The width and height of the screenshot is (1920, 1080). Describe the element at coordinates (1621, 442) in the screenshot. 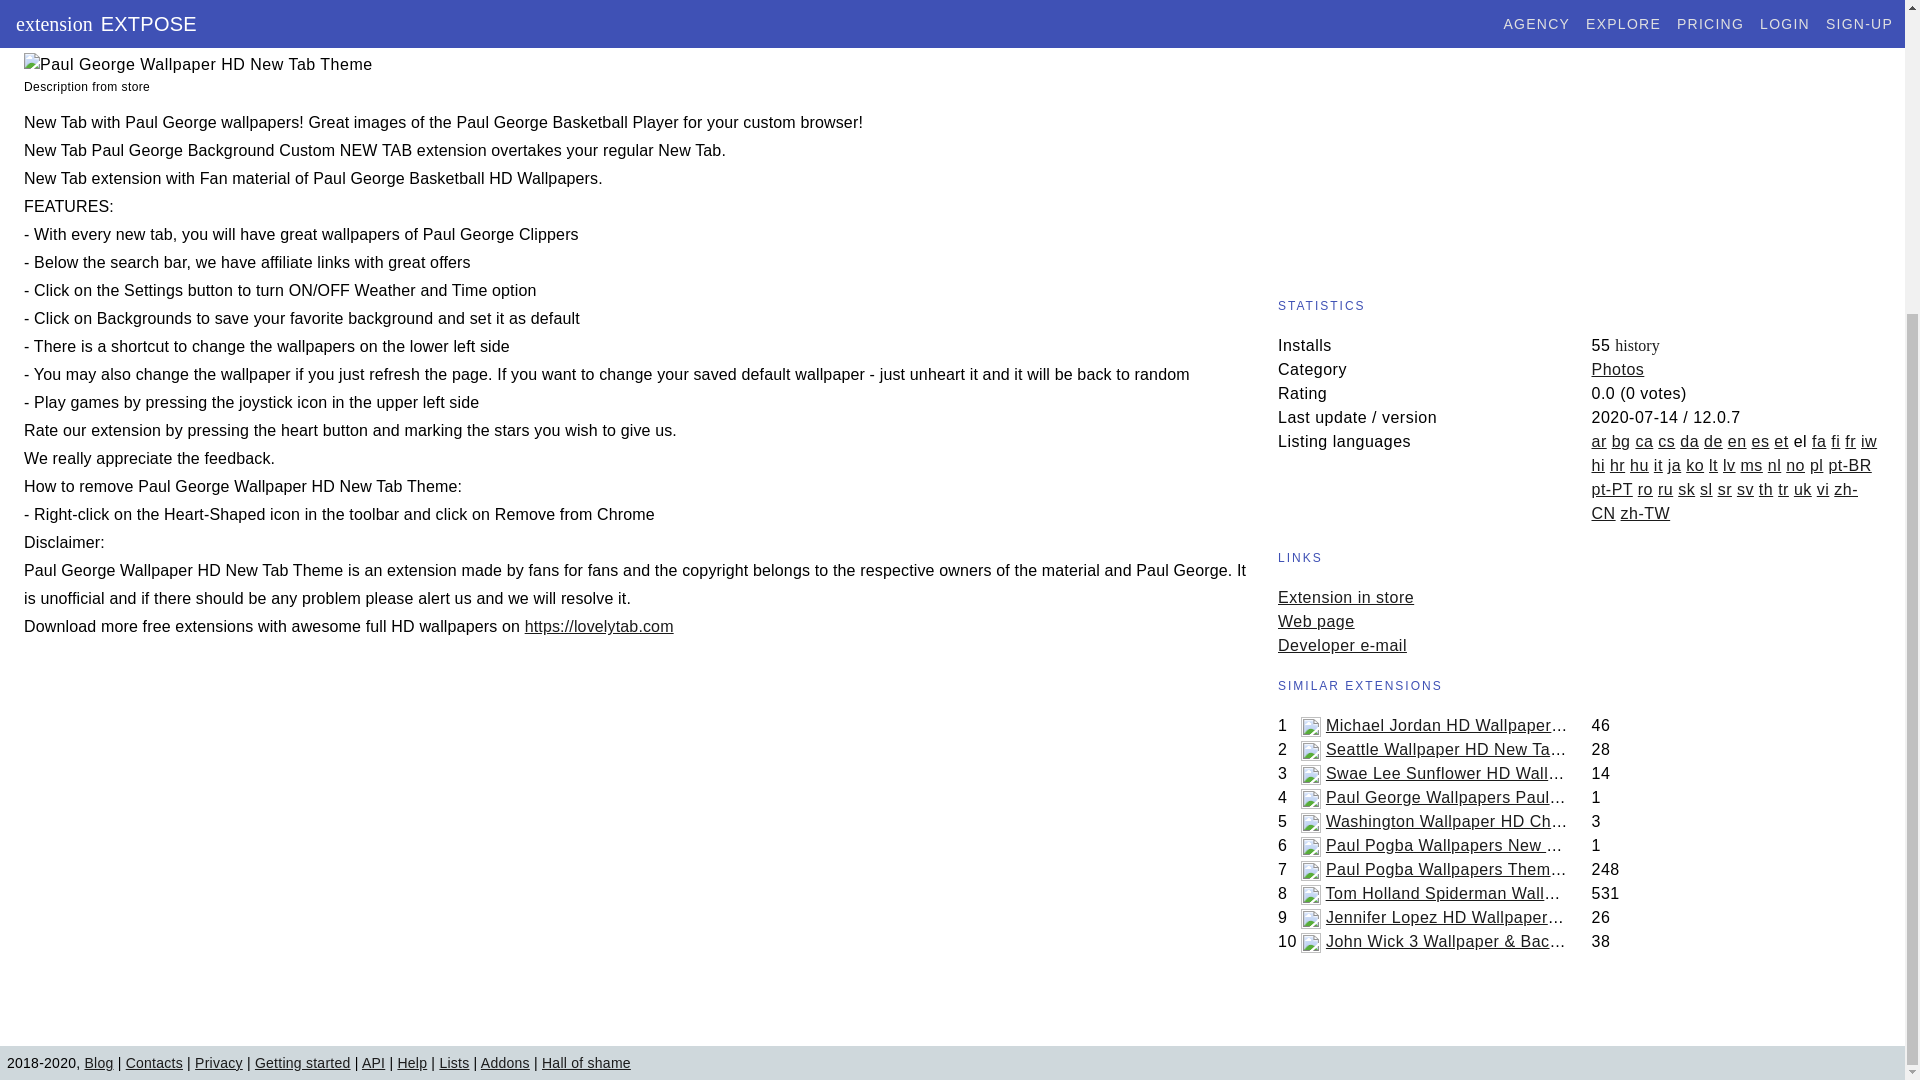

I see `bg` at that location.